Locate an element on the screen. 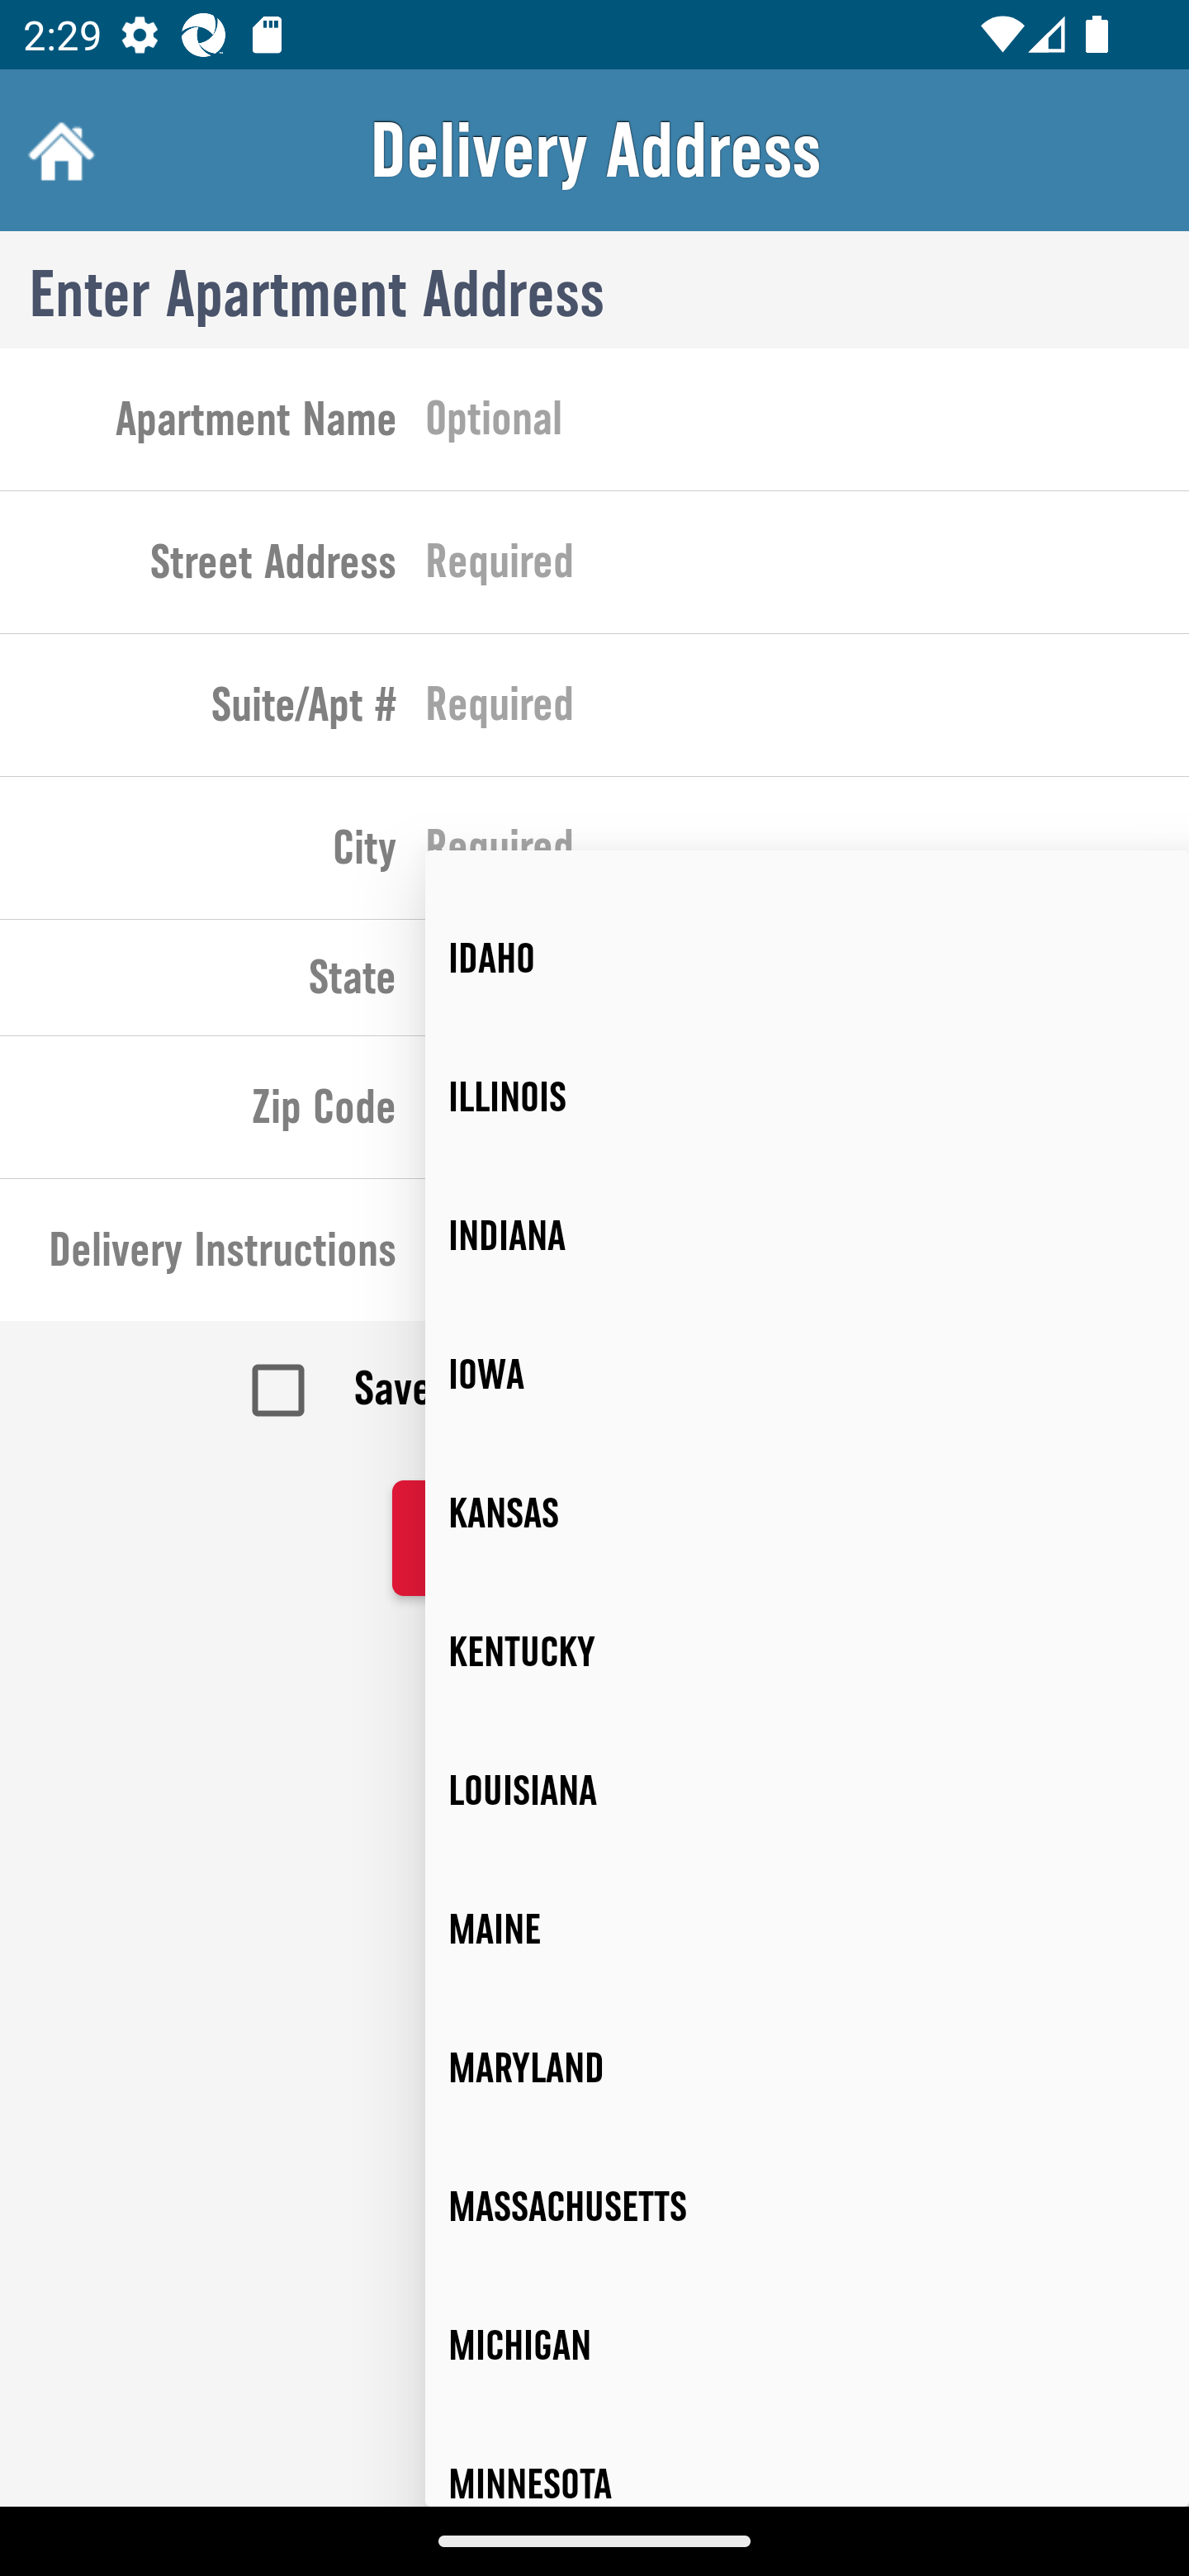  KENTUCKY is located at coordinates (808, 1651).